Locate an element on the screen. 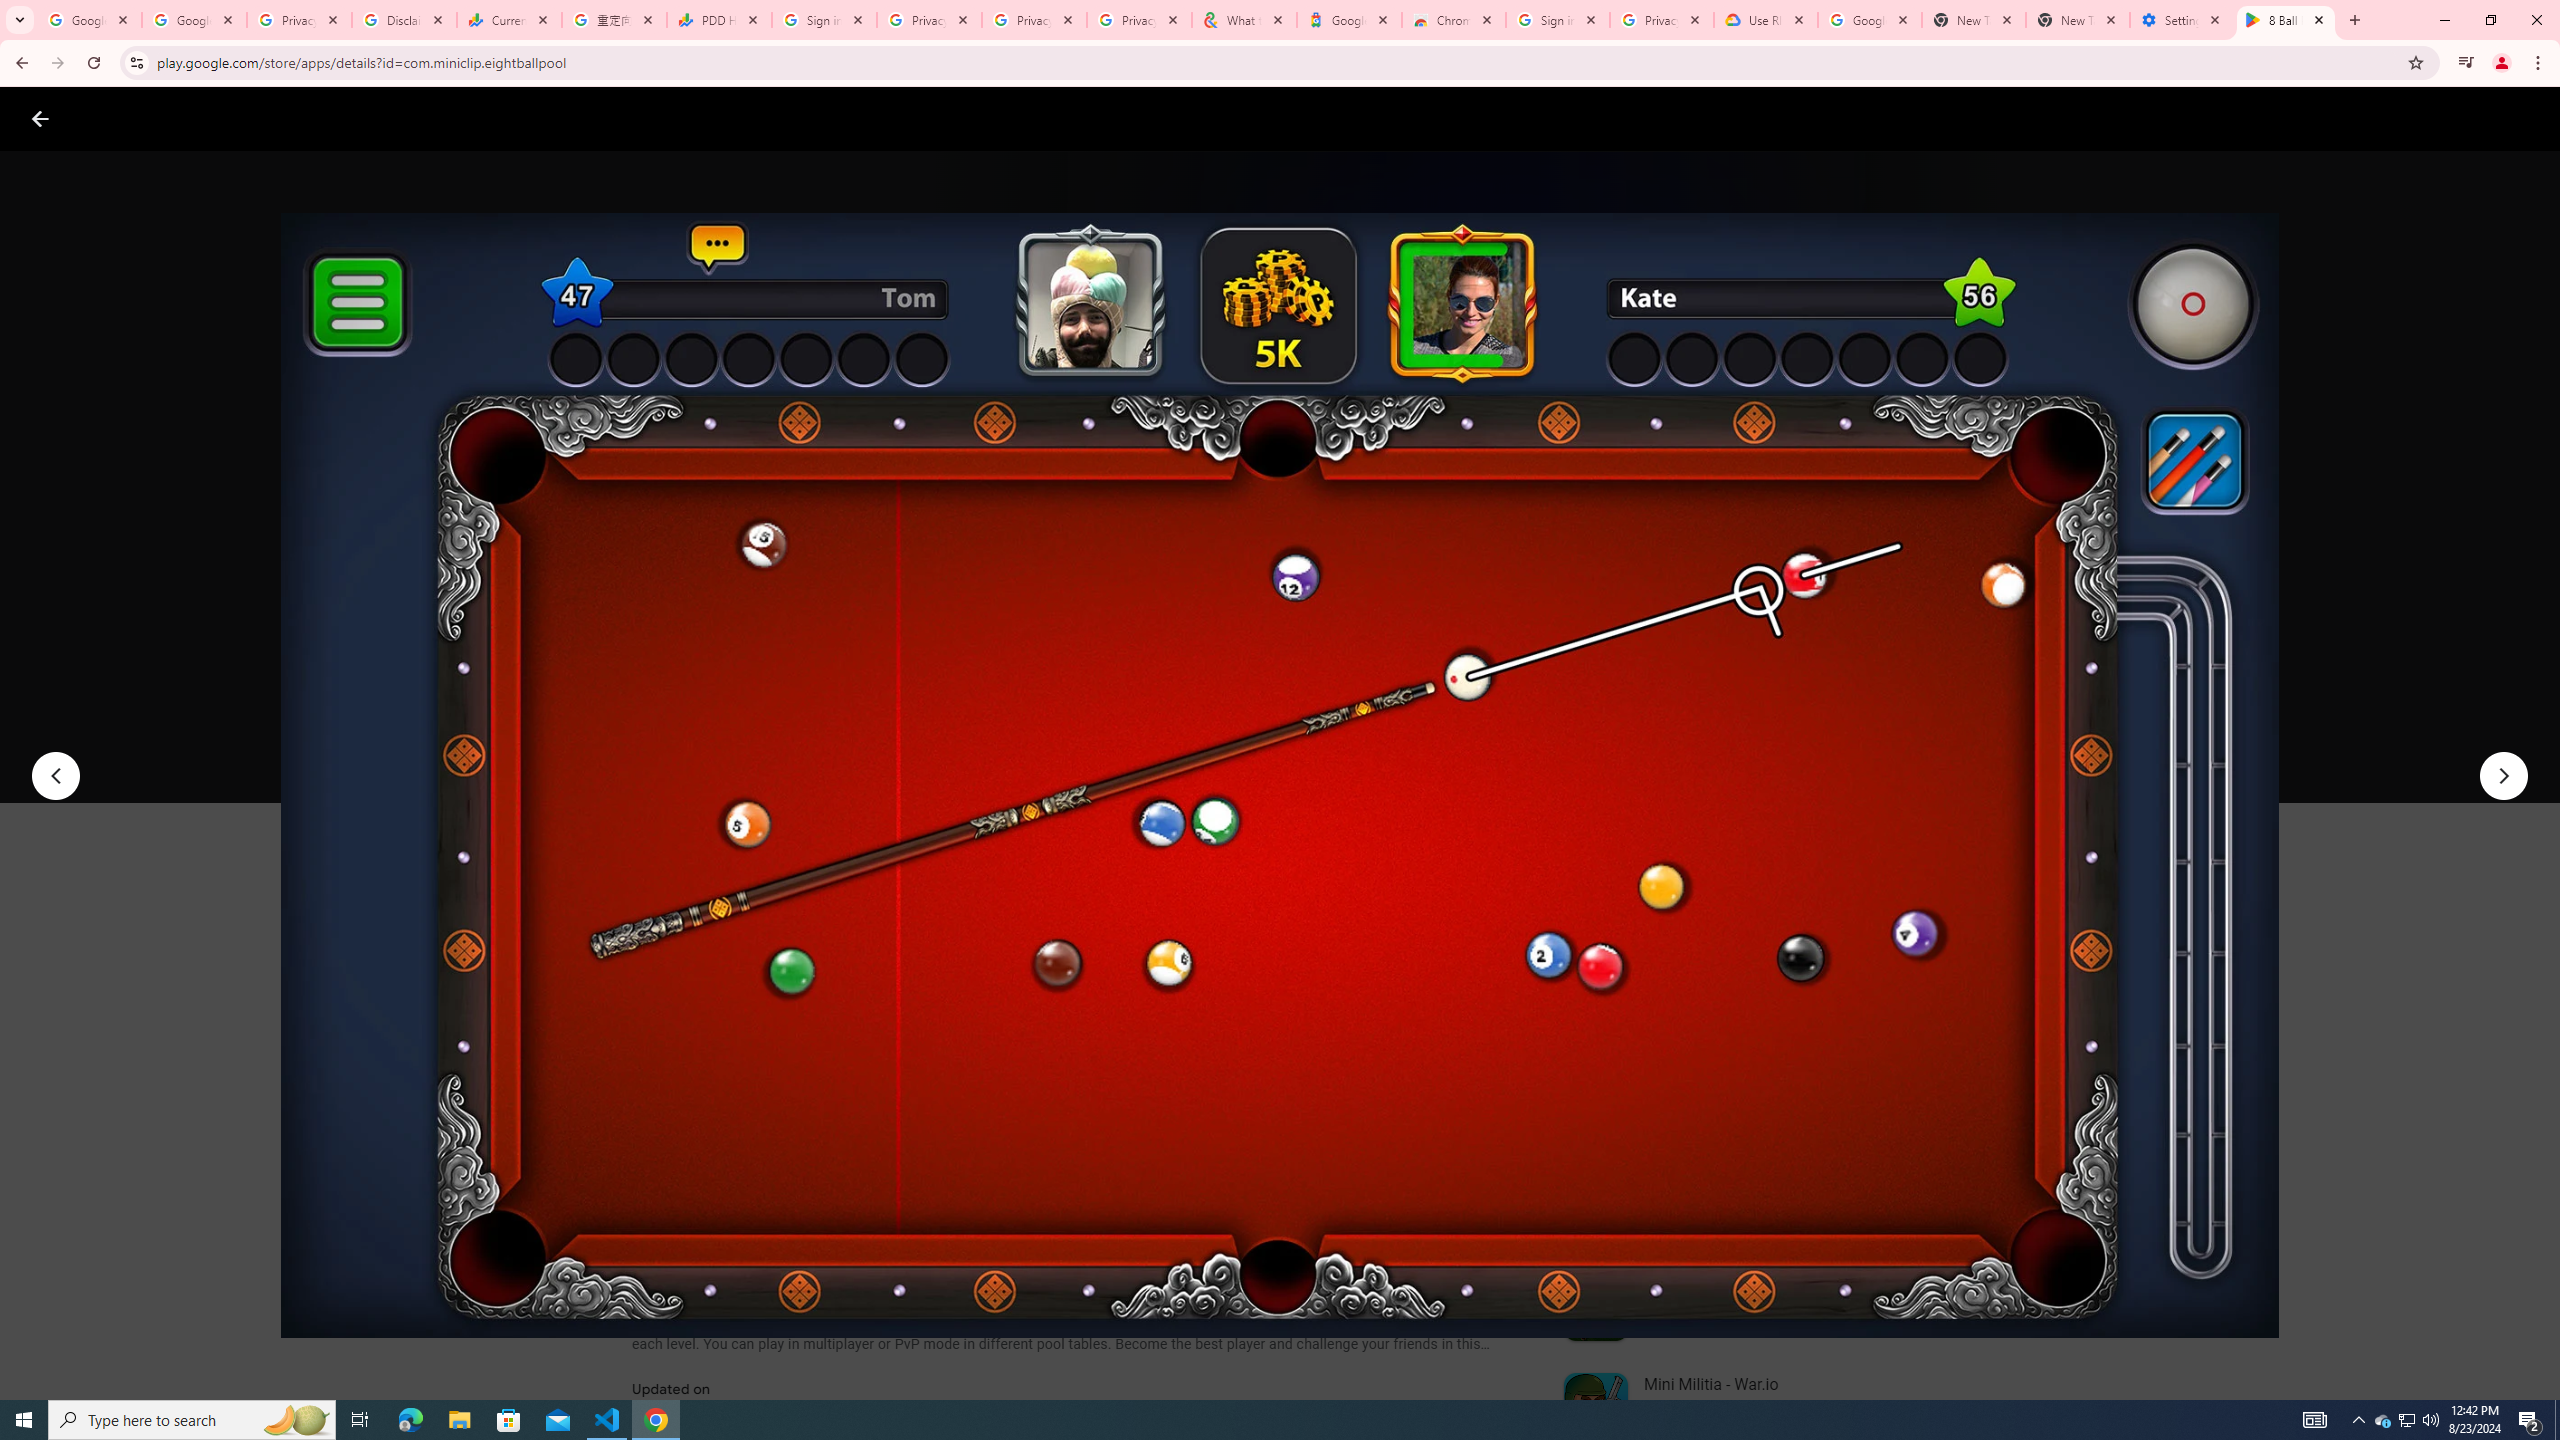 Image resolution: width=2560 pixels, height=1440 pixels. Close screenshot viewer is located at coordinates (40, 118).